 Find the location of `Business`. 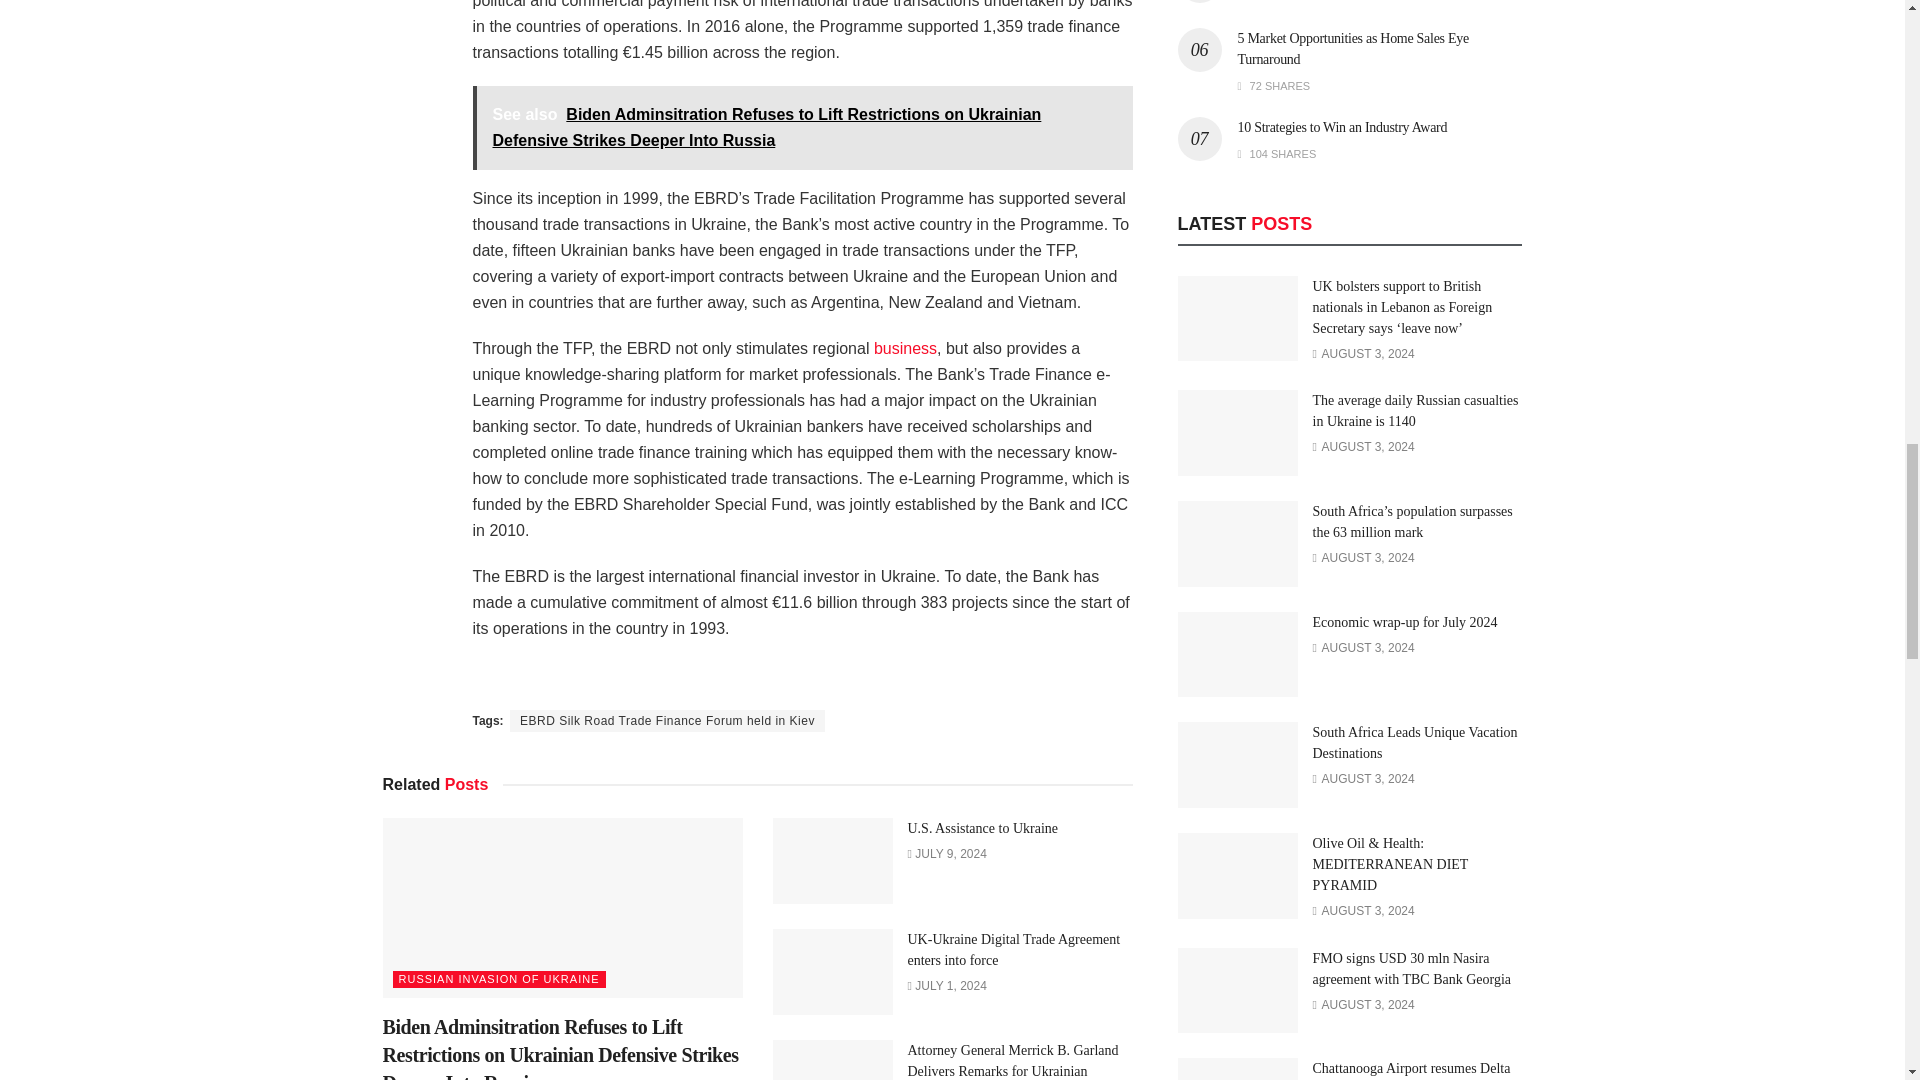

Business is located at coordinates (904, 348).